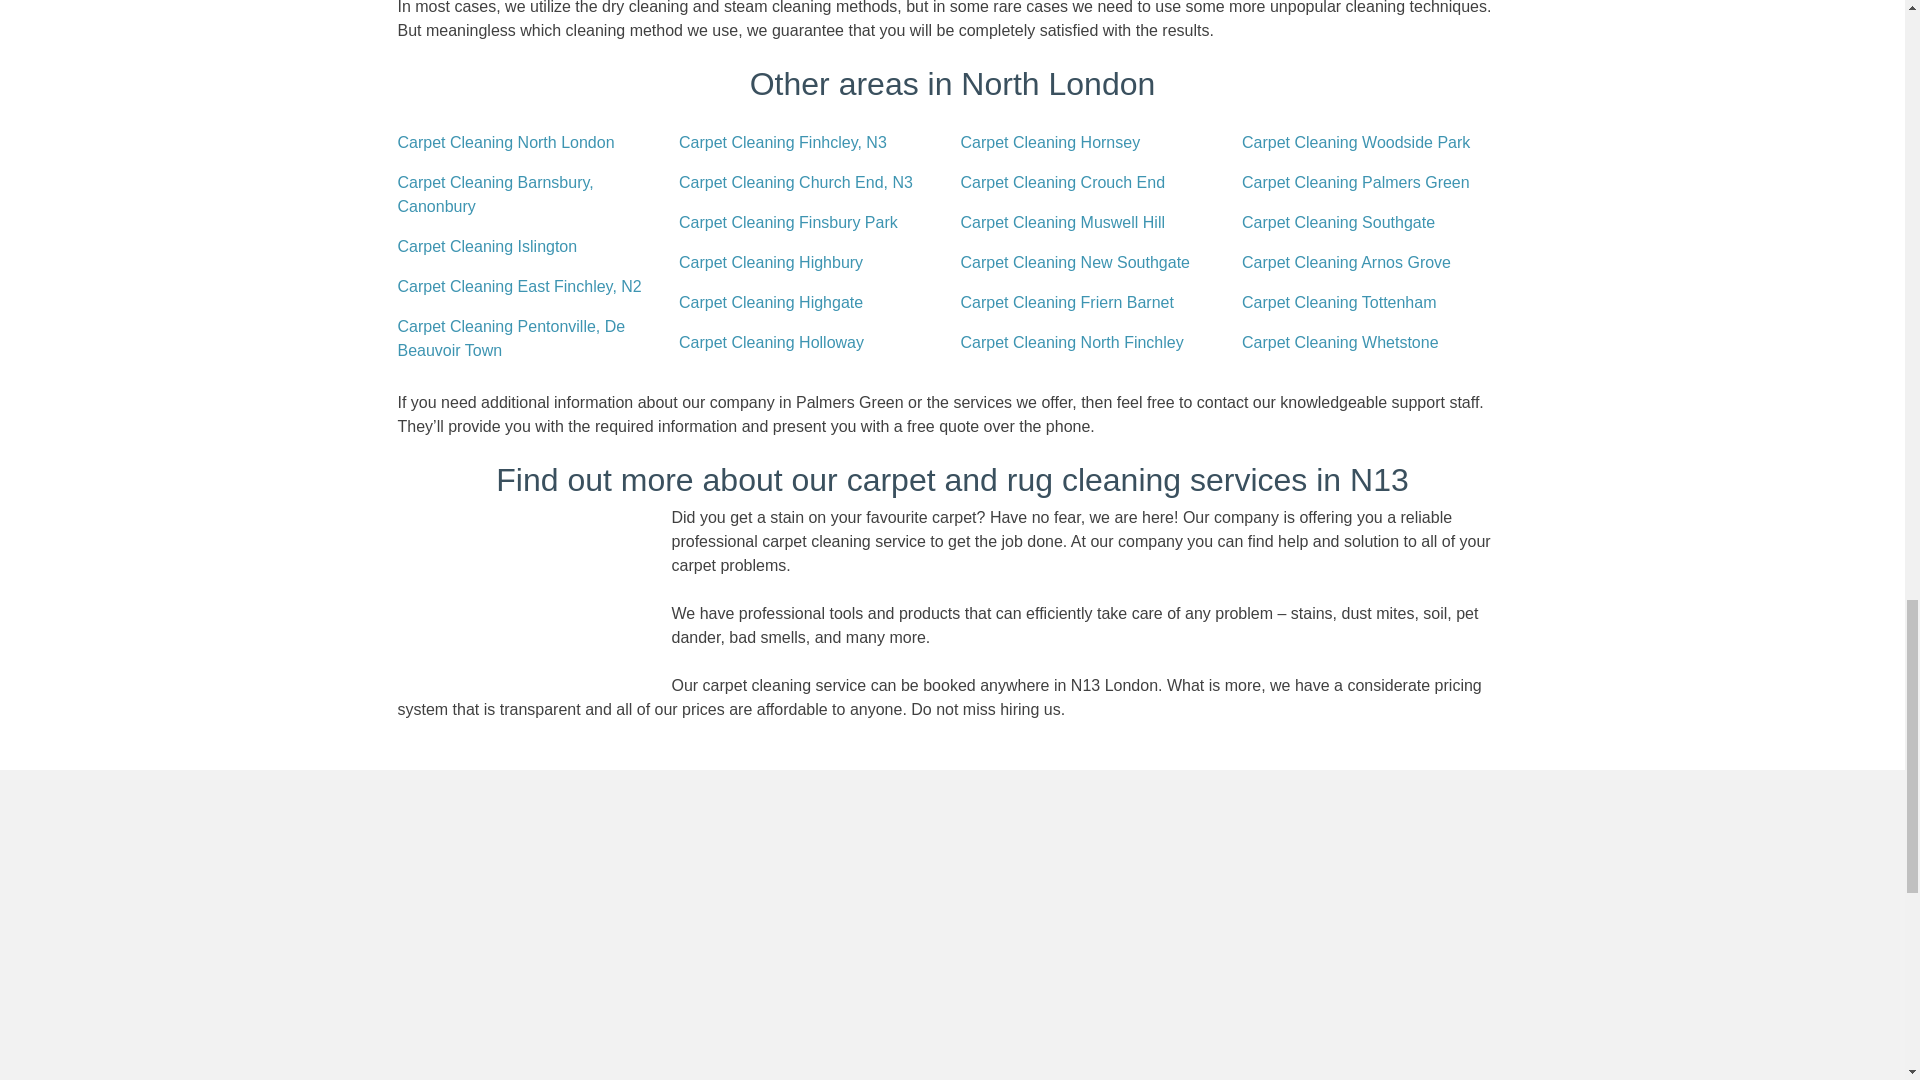 The width and height of the screenshot is (1920, 1080). Describe the element at coordinates (770, 262) in the screenshot. I see `Carpet Cleaning Highbury` at that location.